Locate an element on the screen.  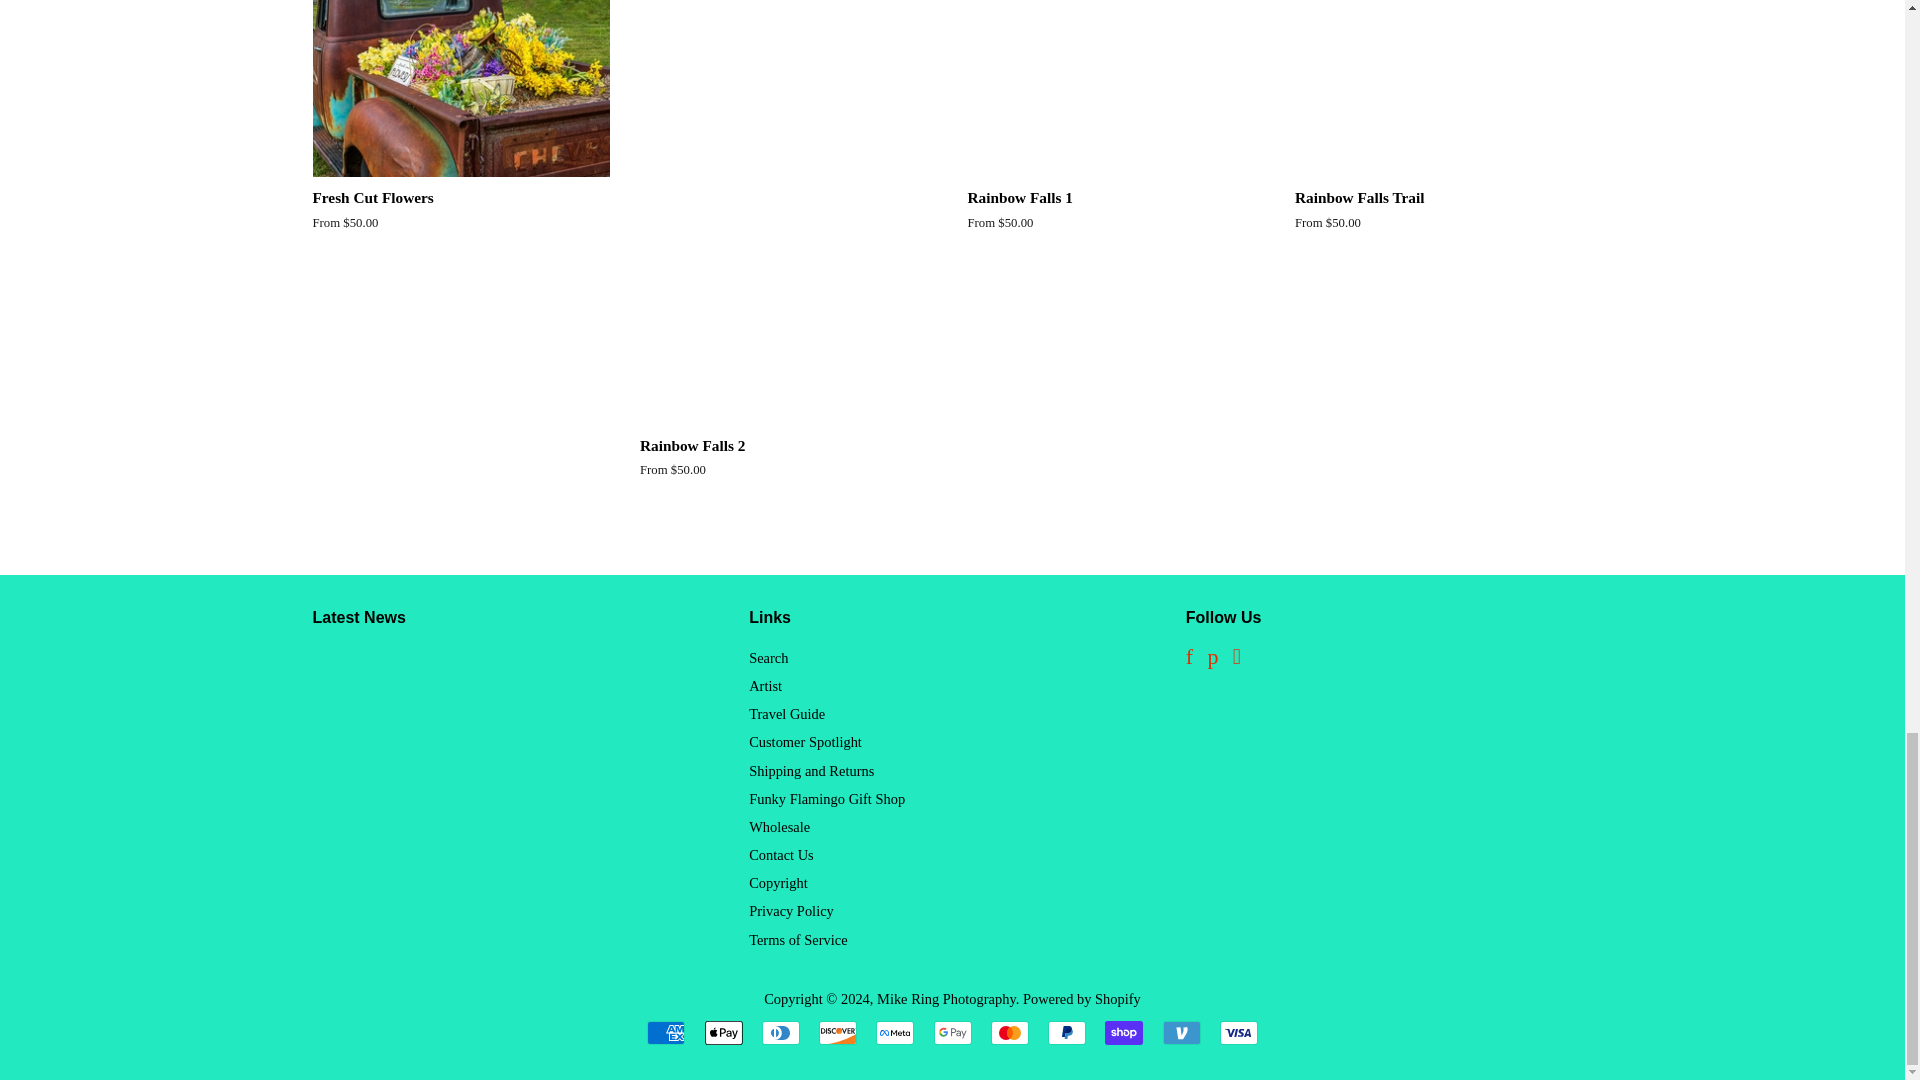
Venmo is located at coordinates (1180, 1032).